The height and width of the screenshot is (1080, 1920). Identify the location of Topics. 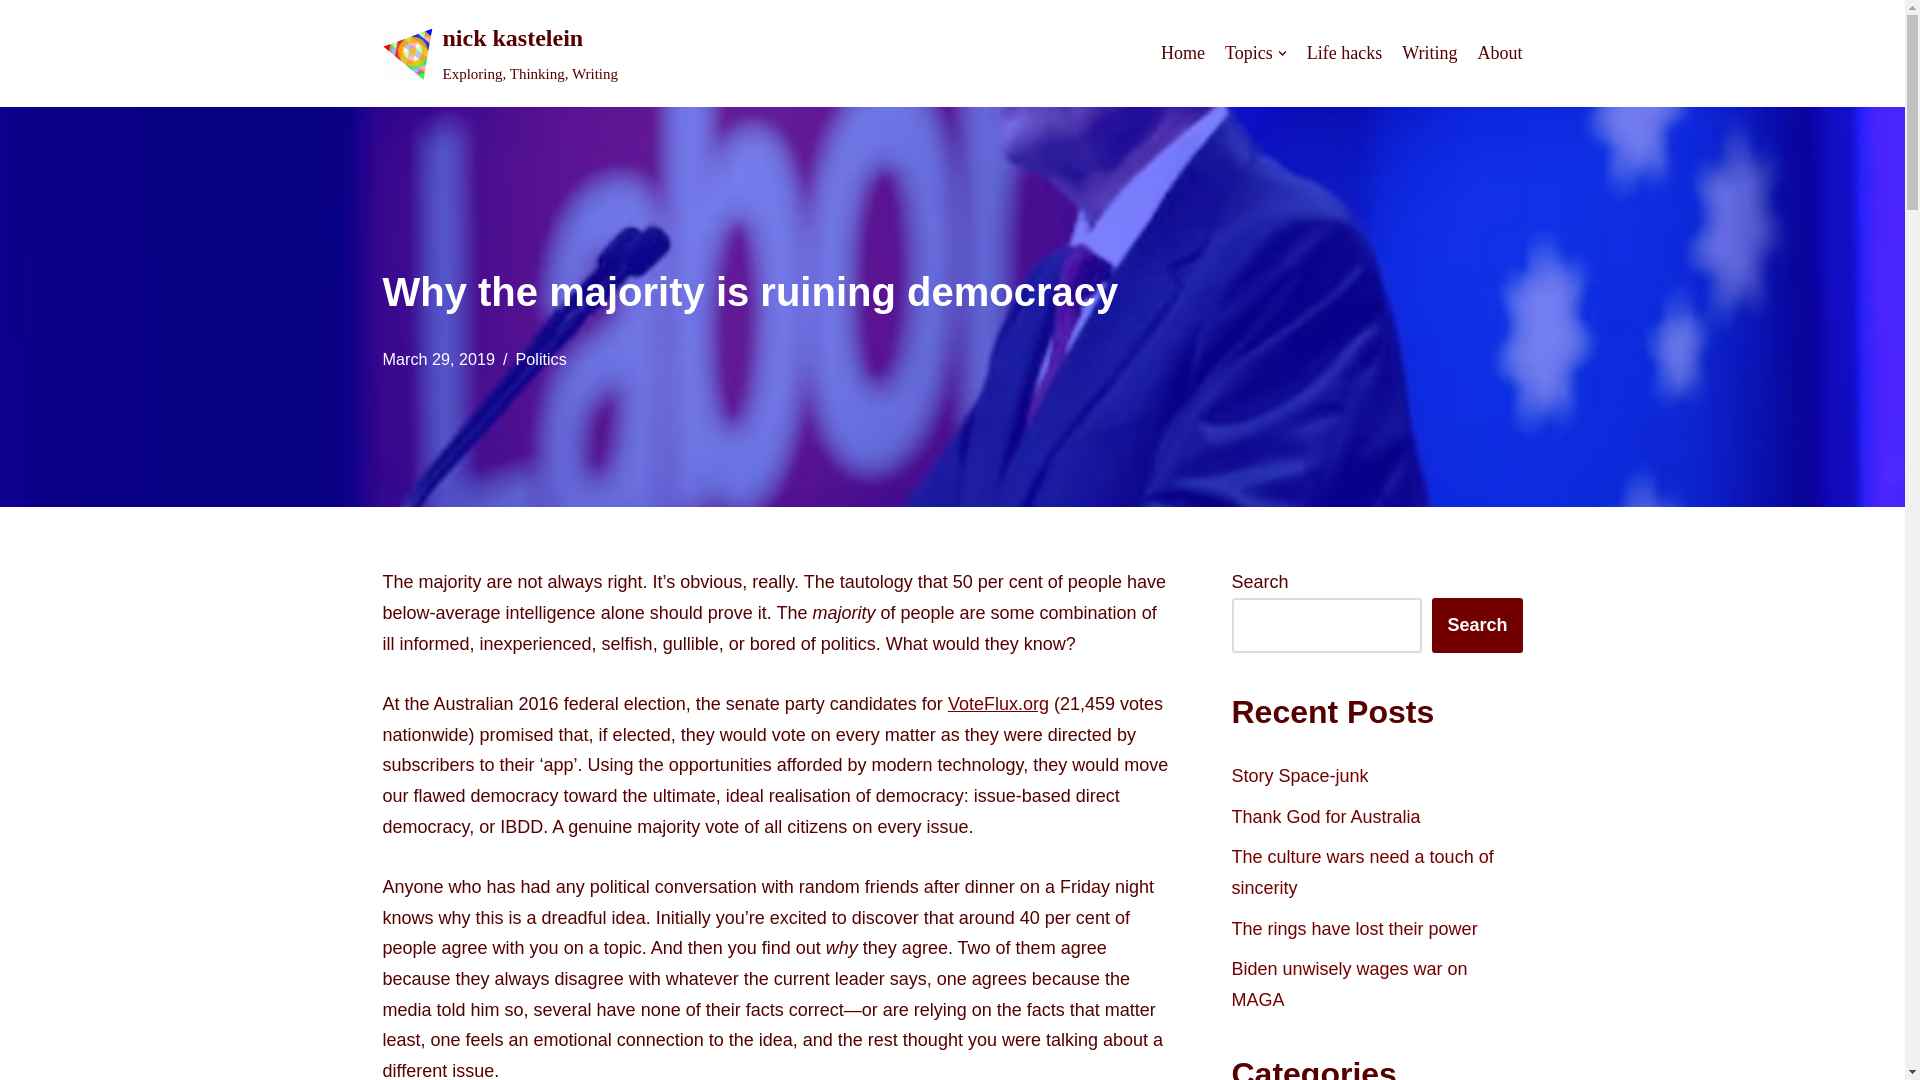
(1255, 53).